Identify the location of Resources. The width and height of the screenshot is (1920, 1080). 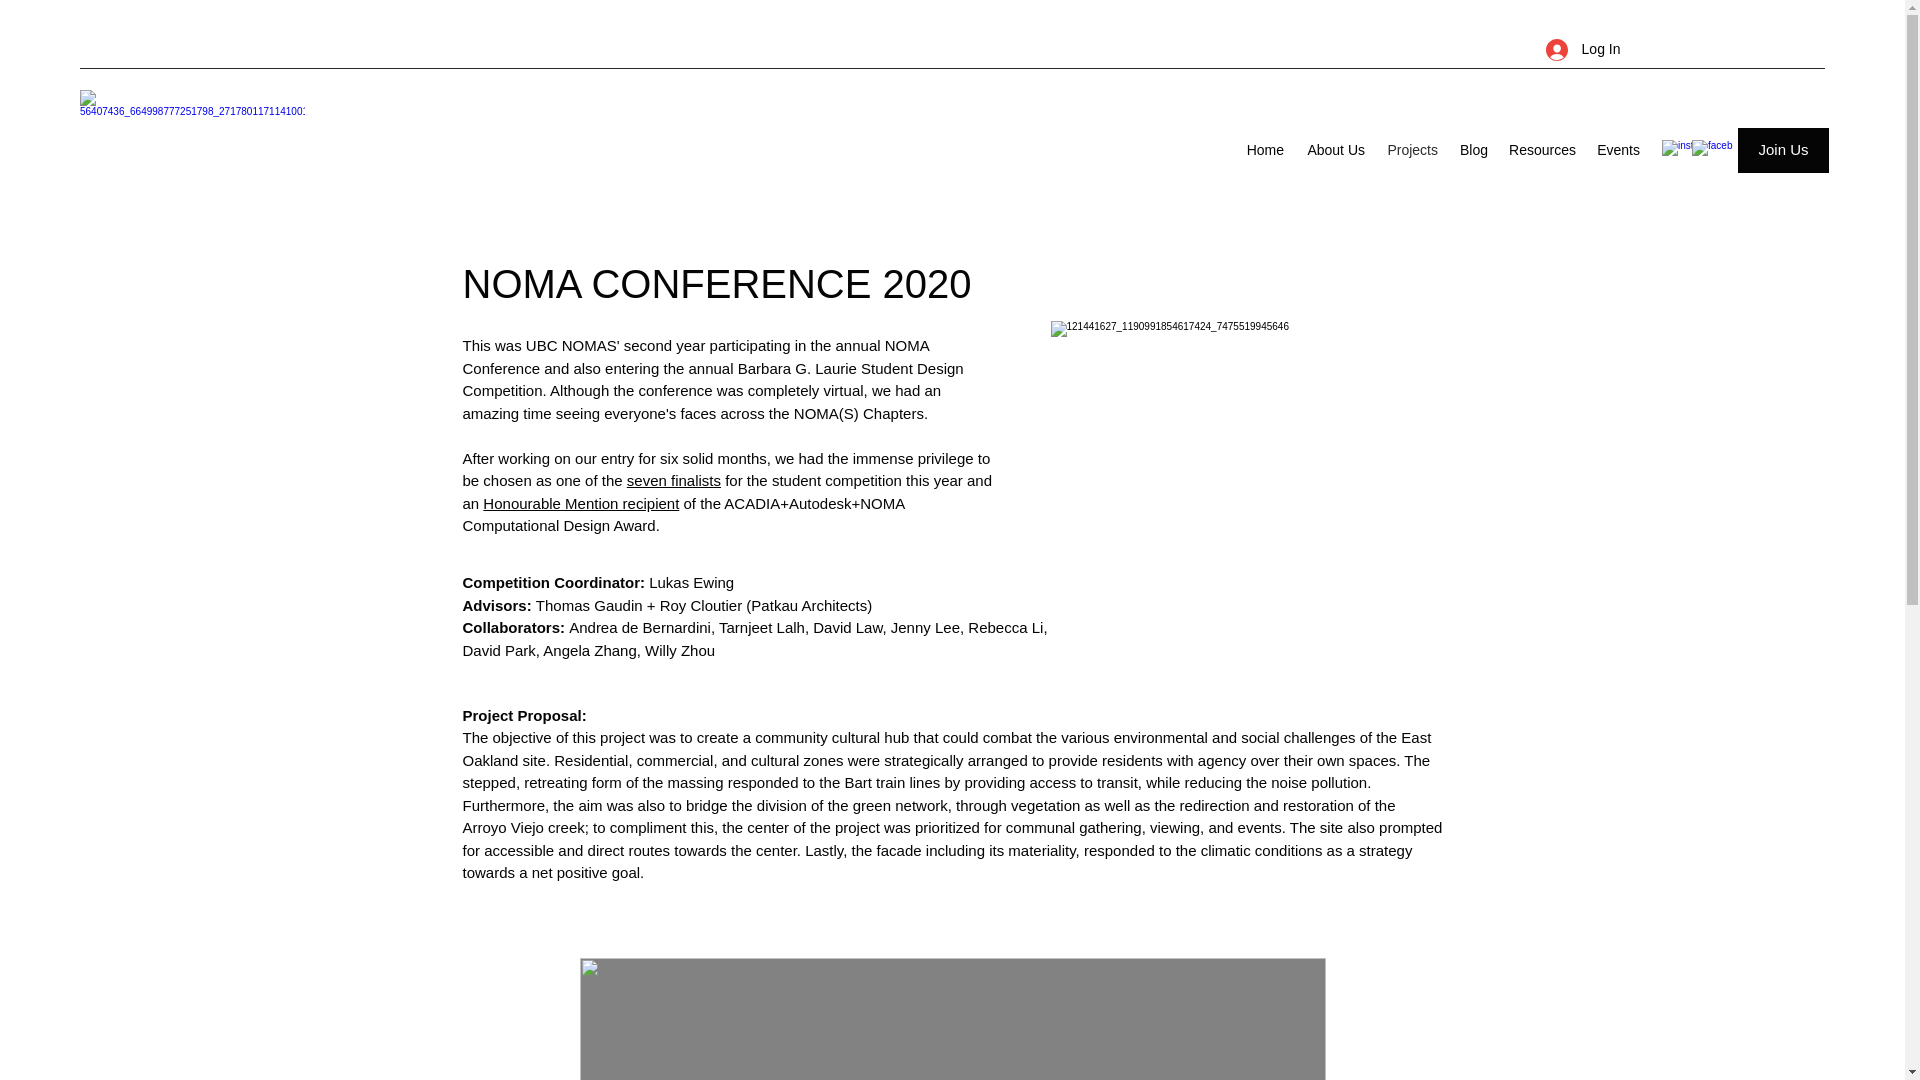
(1541, 150).